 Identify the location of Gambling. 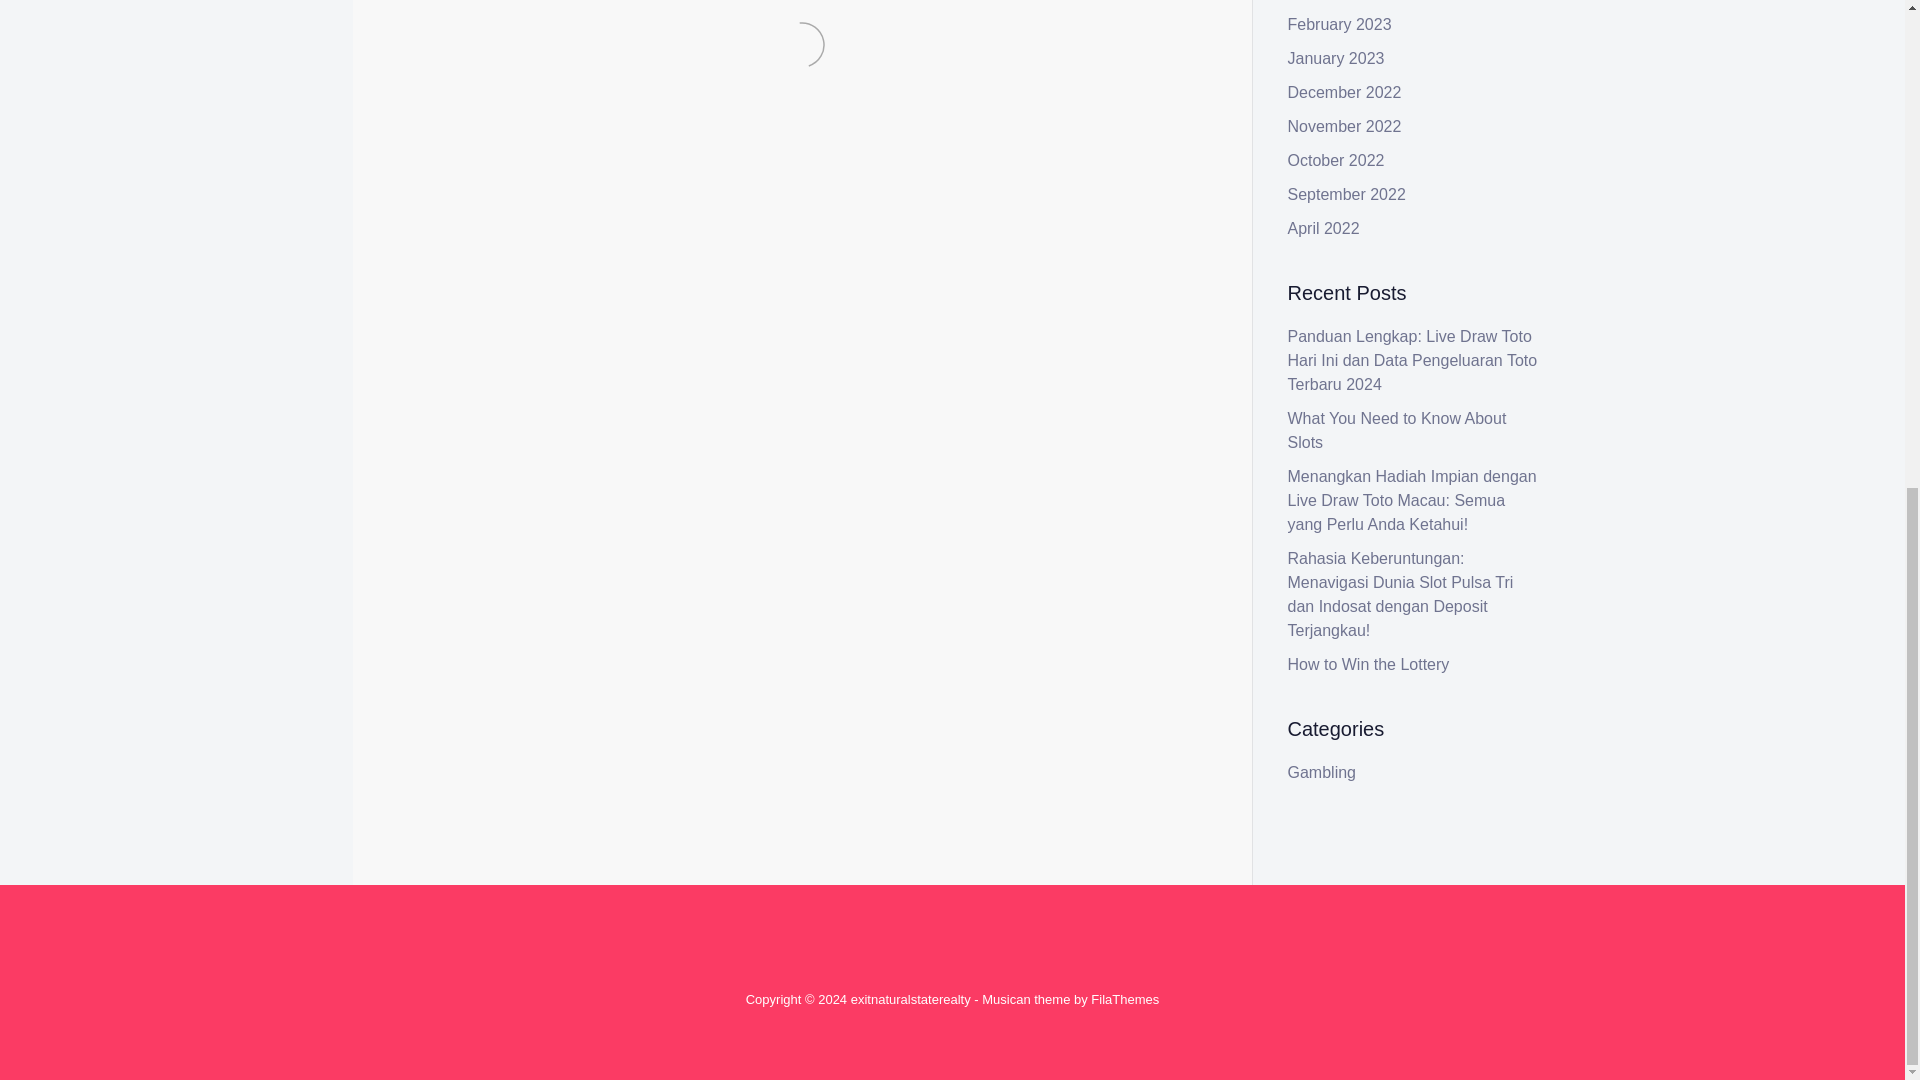
(1322, 772).